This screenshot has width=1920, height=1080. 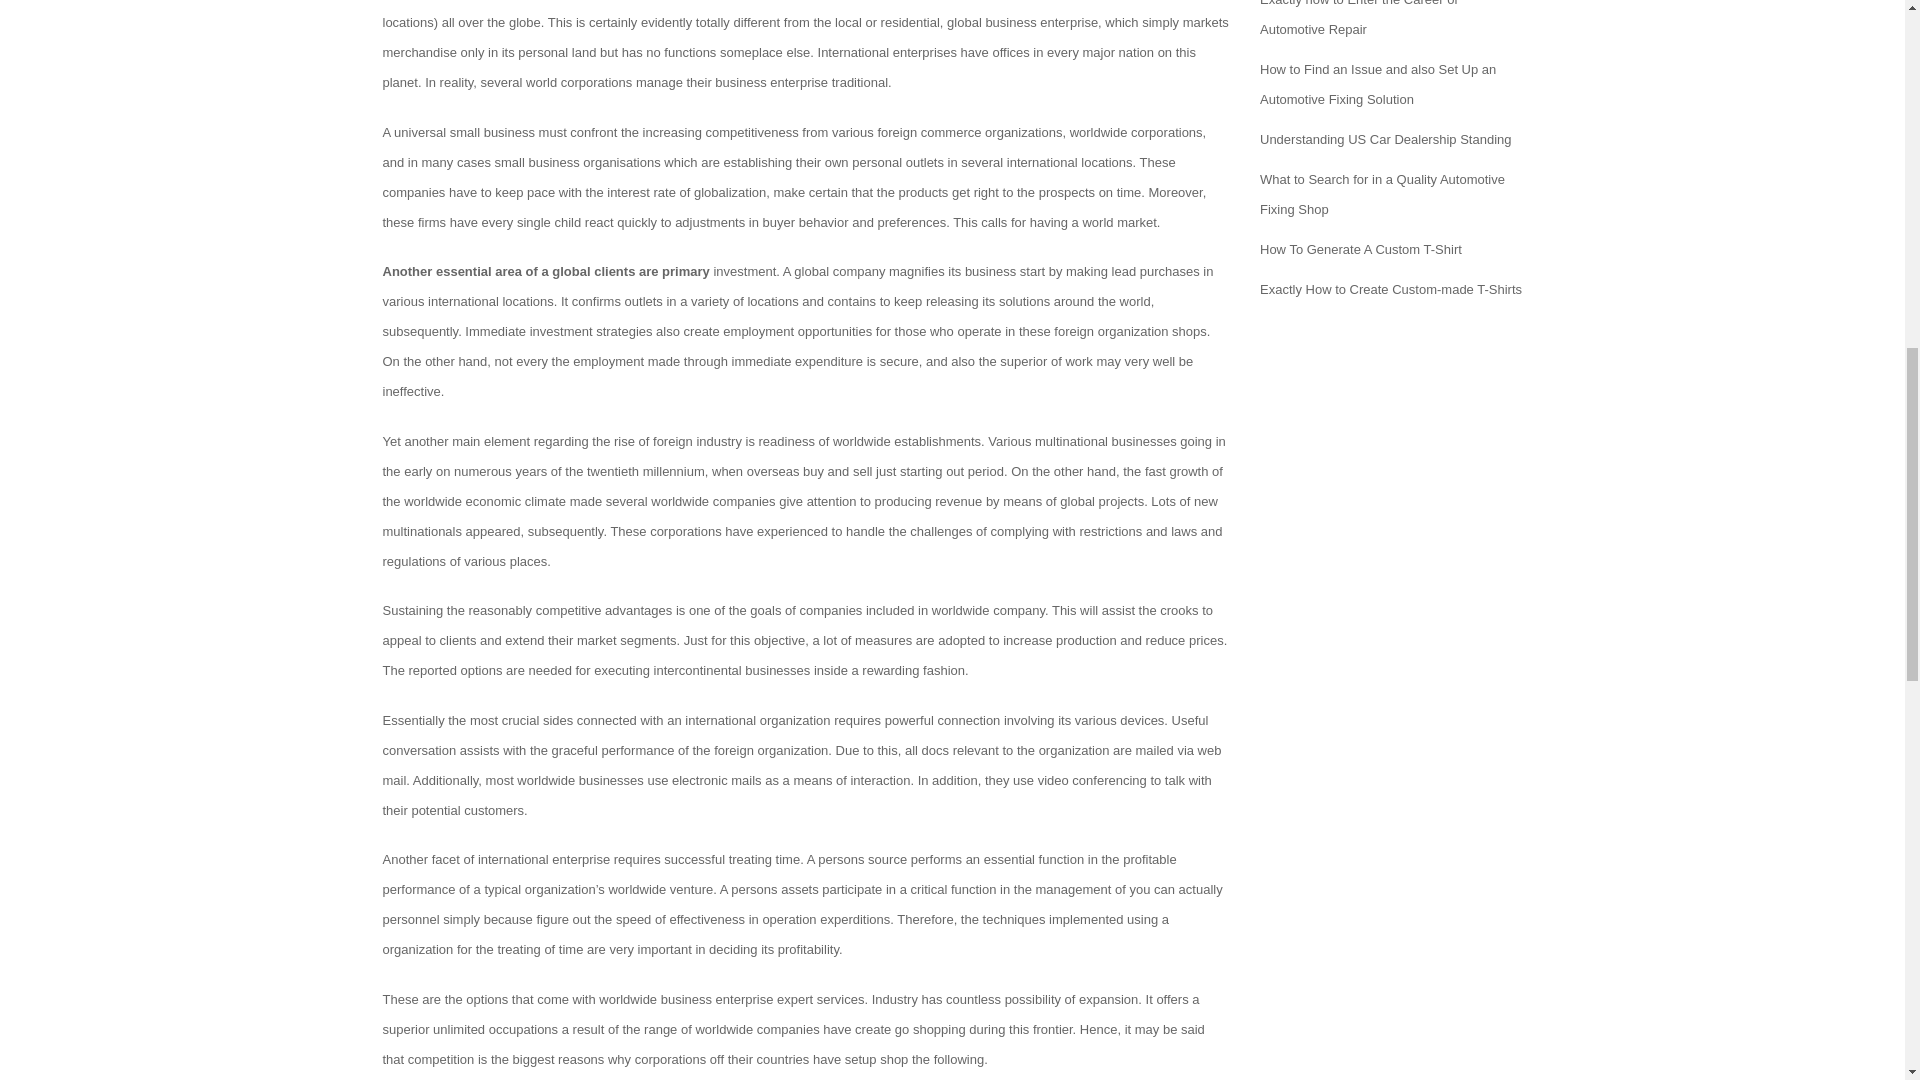 I want to click on Exactly how to Enter the Career of Automotive Repair, so click(x=1358, y=18).